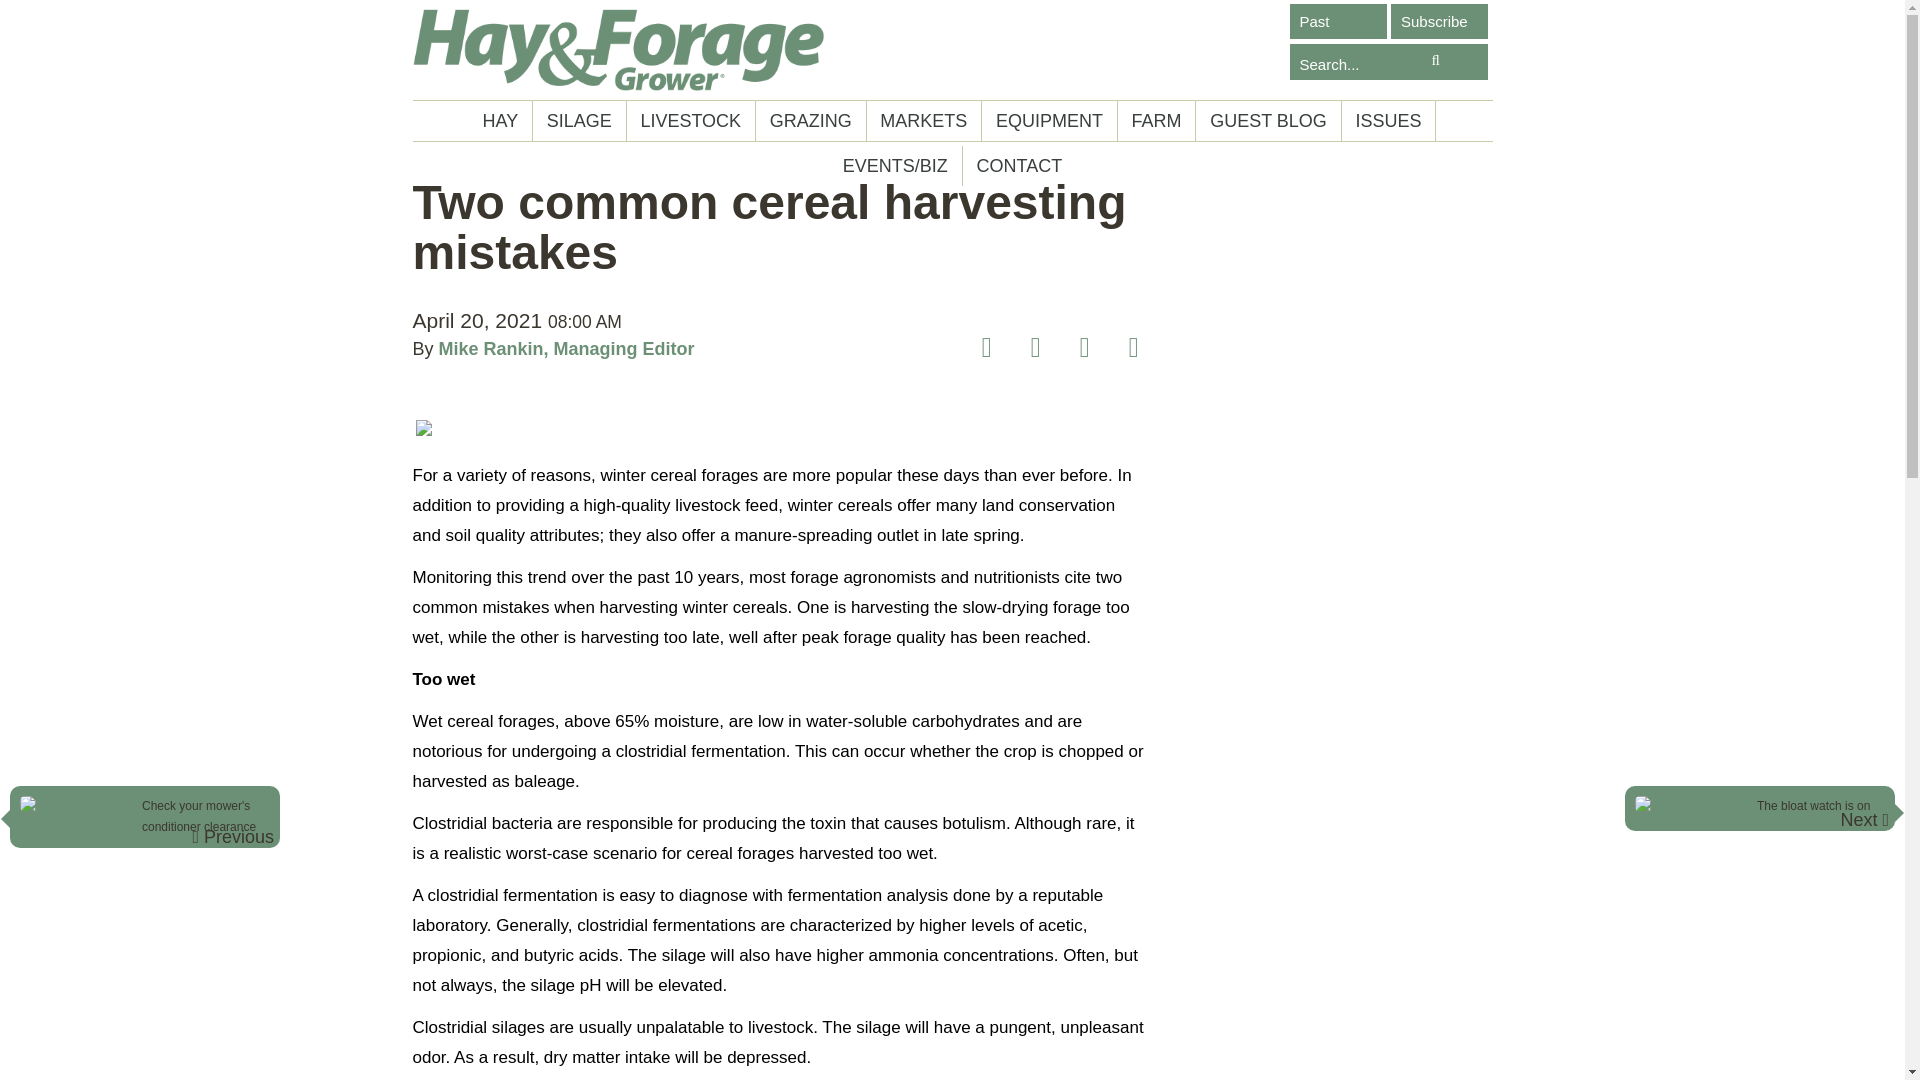  I want to click on Past Issues, so click(1338, 21).